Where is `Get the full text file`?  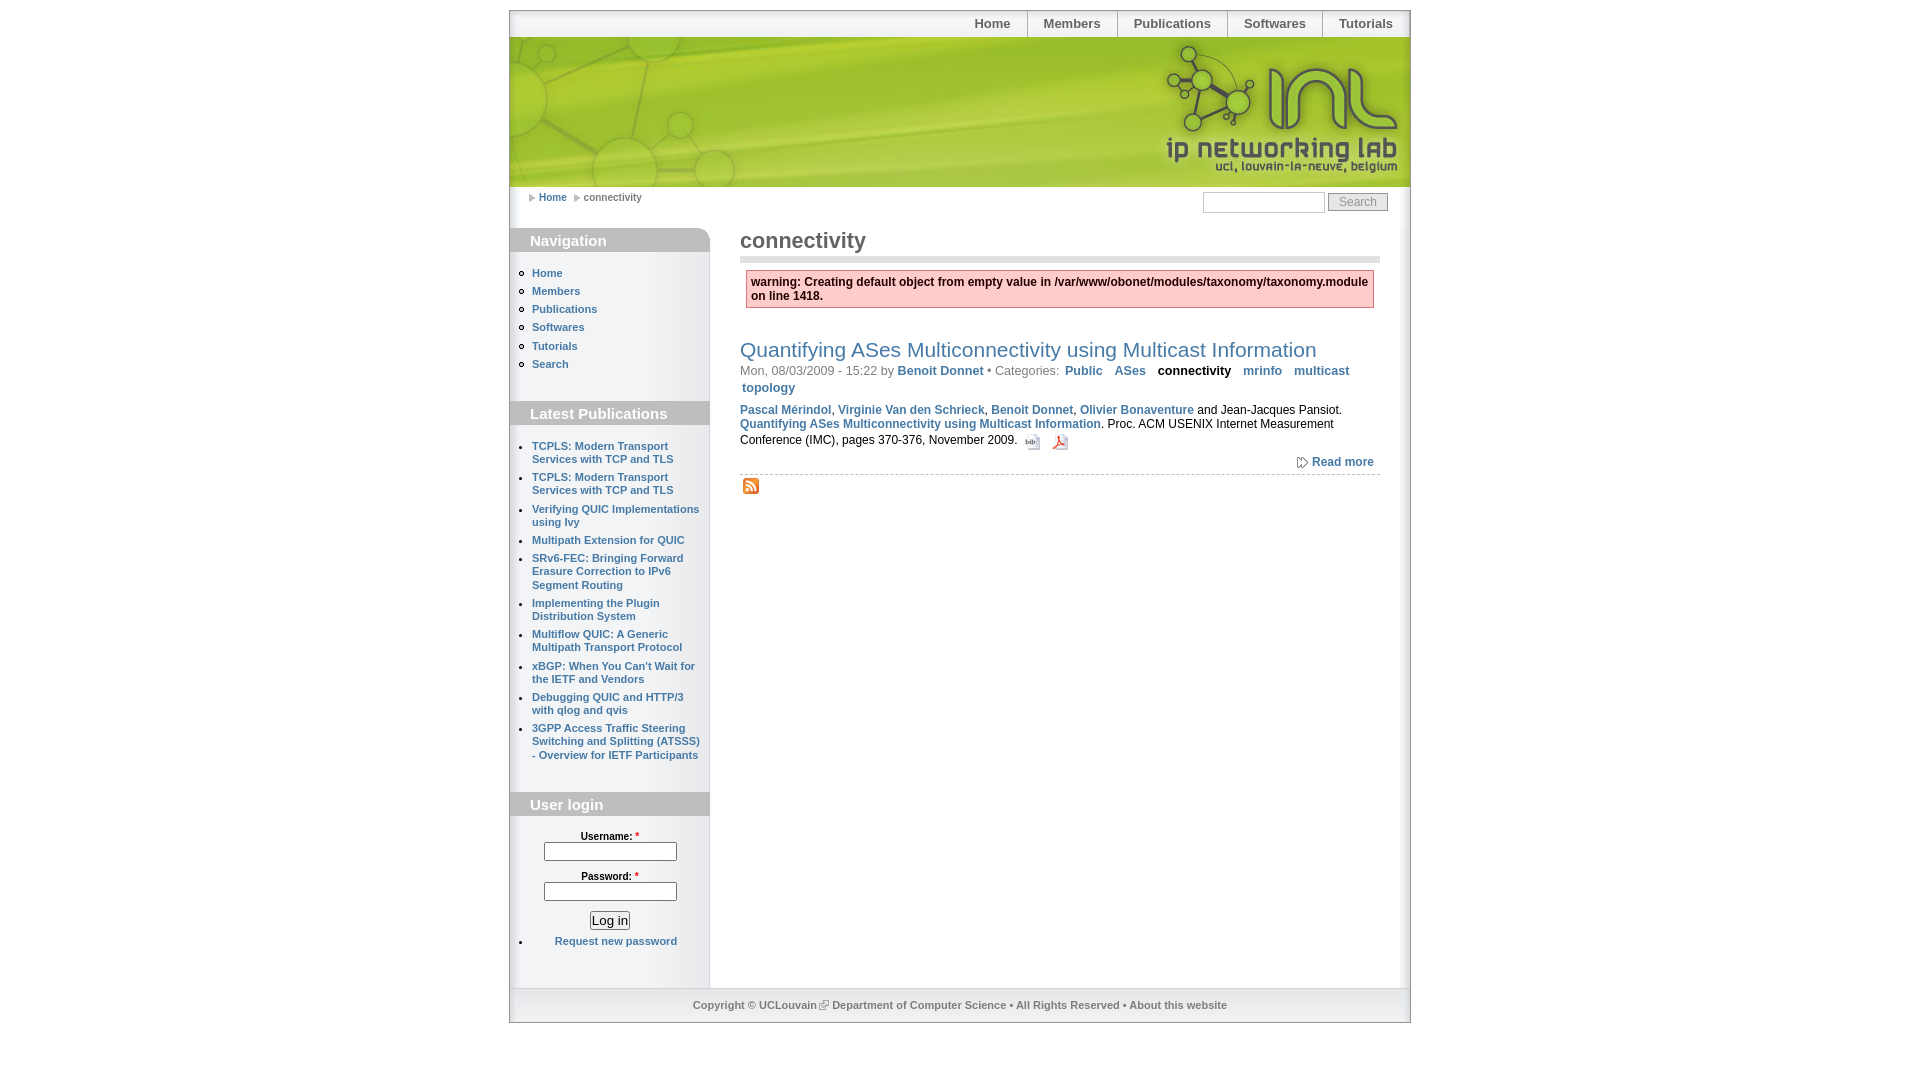 Get the full text file is located at coordinates (1062, 441).